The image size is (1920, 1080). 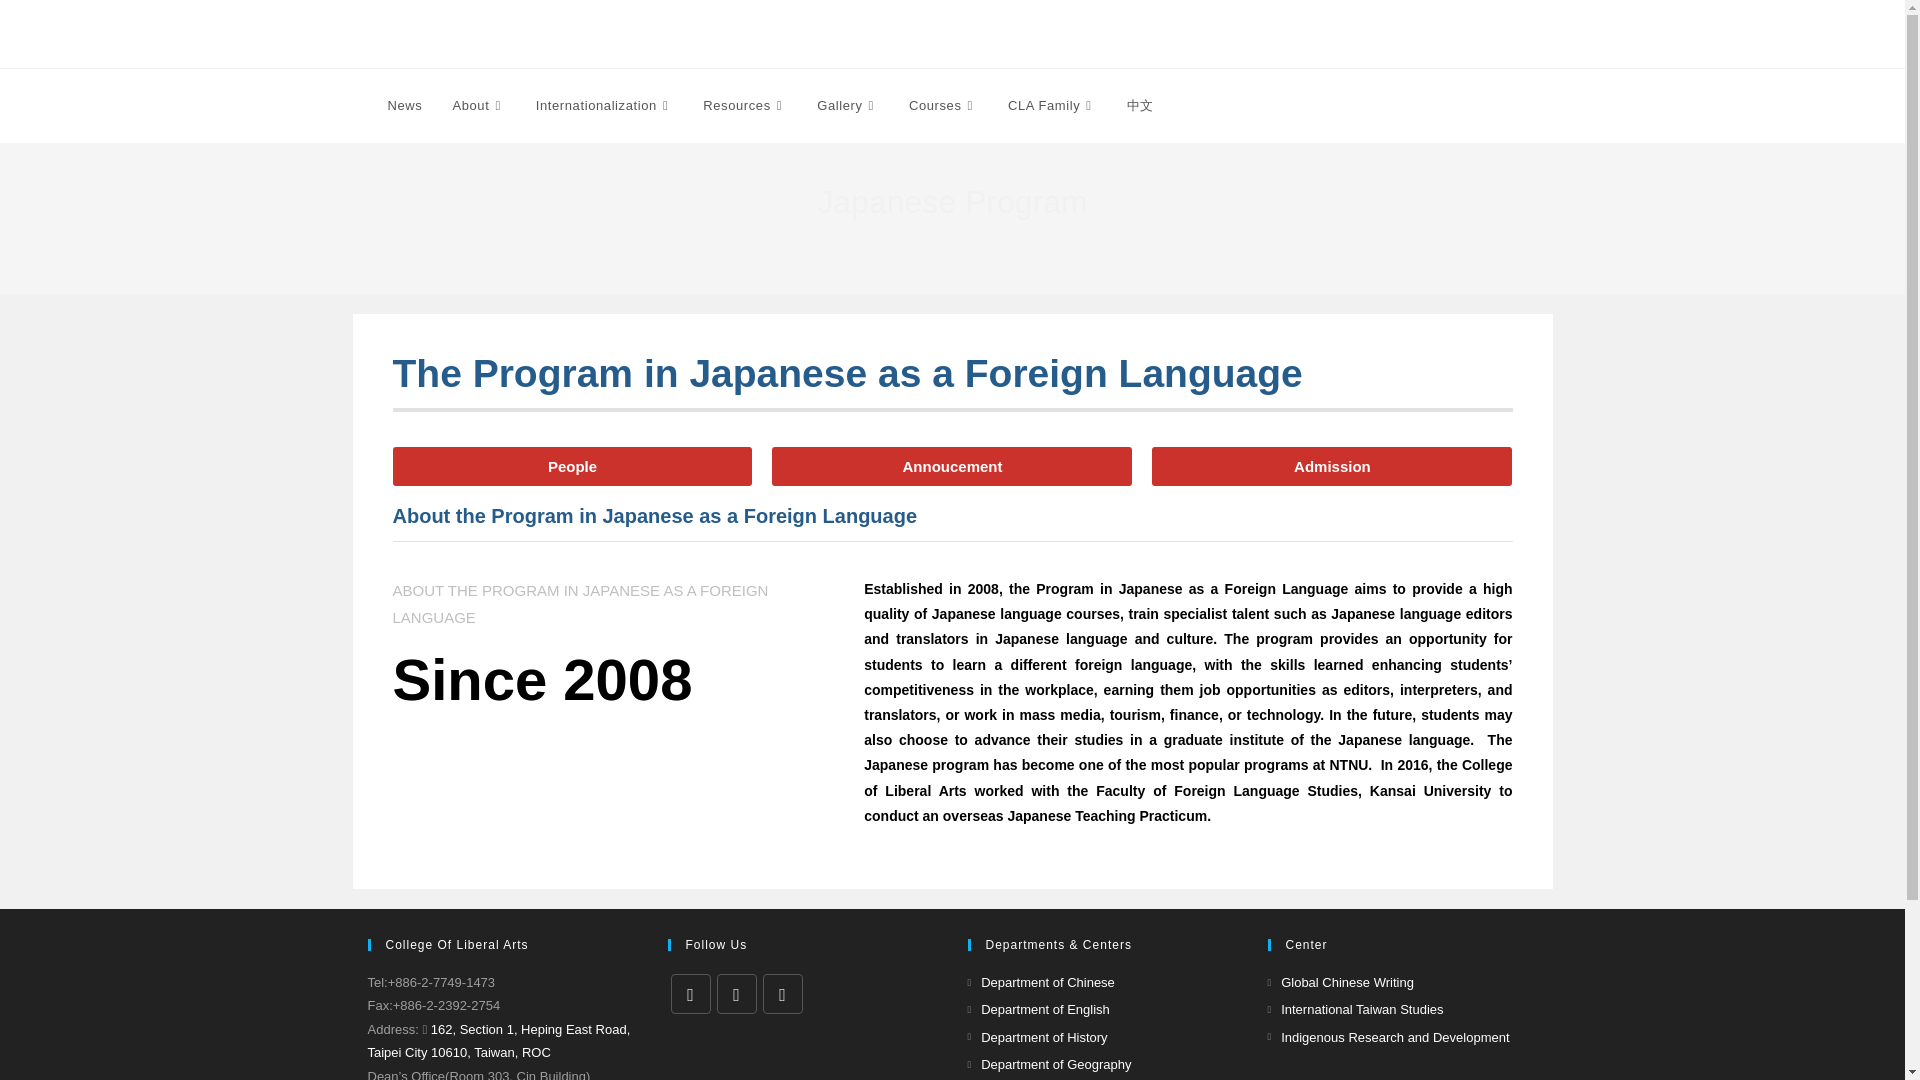 I want to click on Internationalization, so click(x=604, y=106).